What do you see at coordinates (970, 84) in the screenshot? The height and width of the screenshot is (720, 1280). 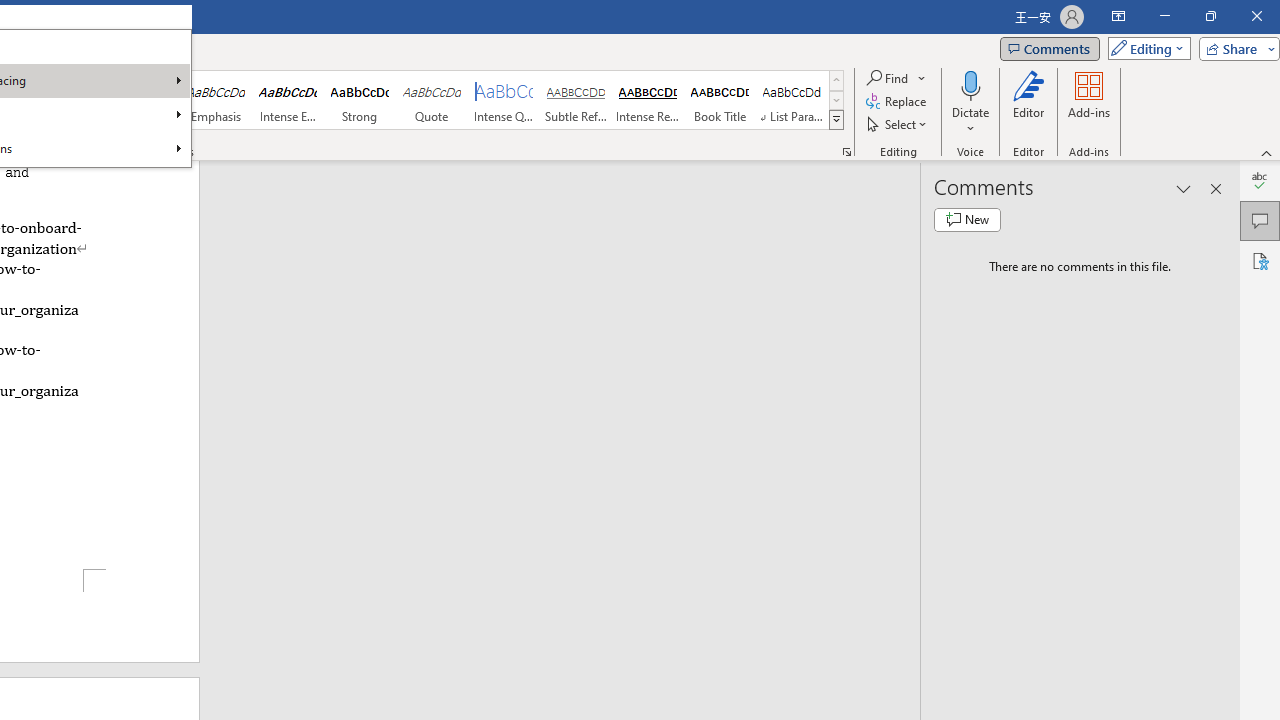 I see `Dictate` at bounding box center [970, 84].